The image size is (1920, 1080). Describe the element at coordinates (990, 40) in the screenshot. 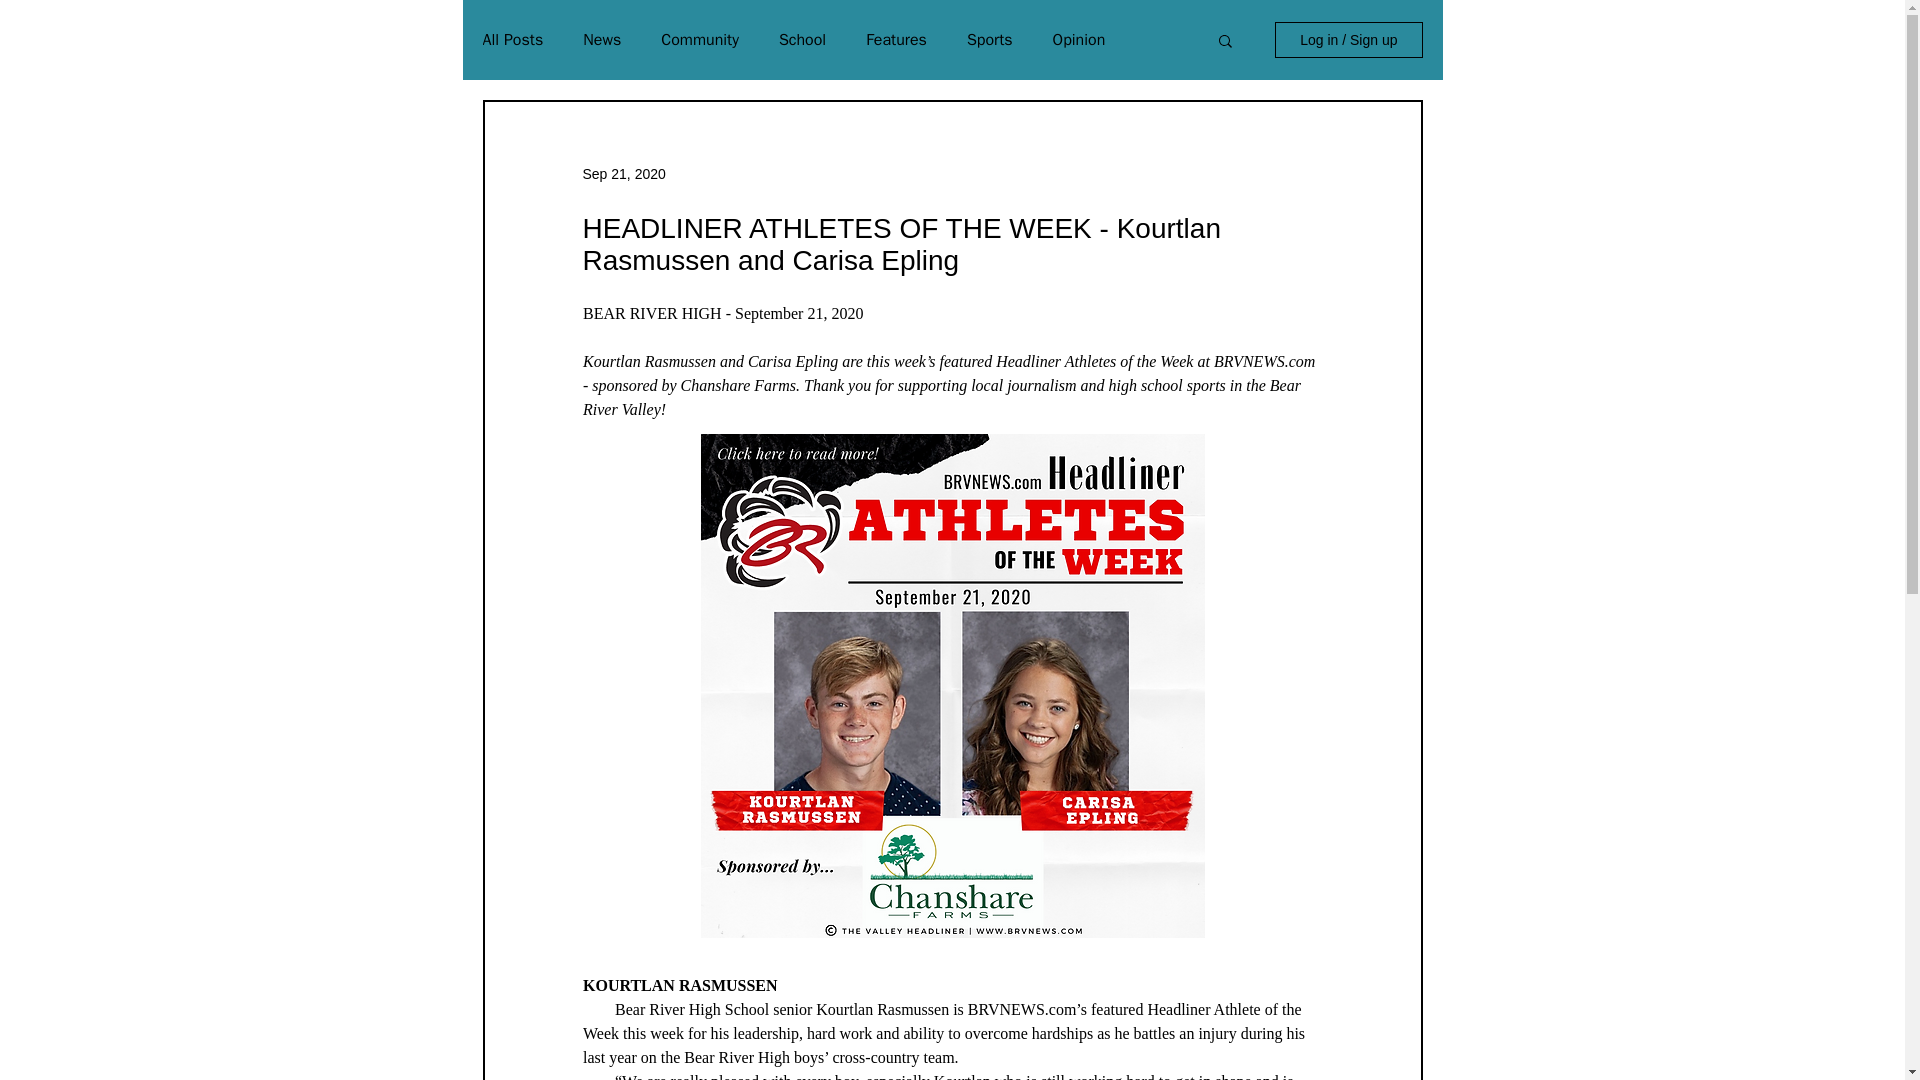

I see `Sports` at that location.